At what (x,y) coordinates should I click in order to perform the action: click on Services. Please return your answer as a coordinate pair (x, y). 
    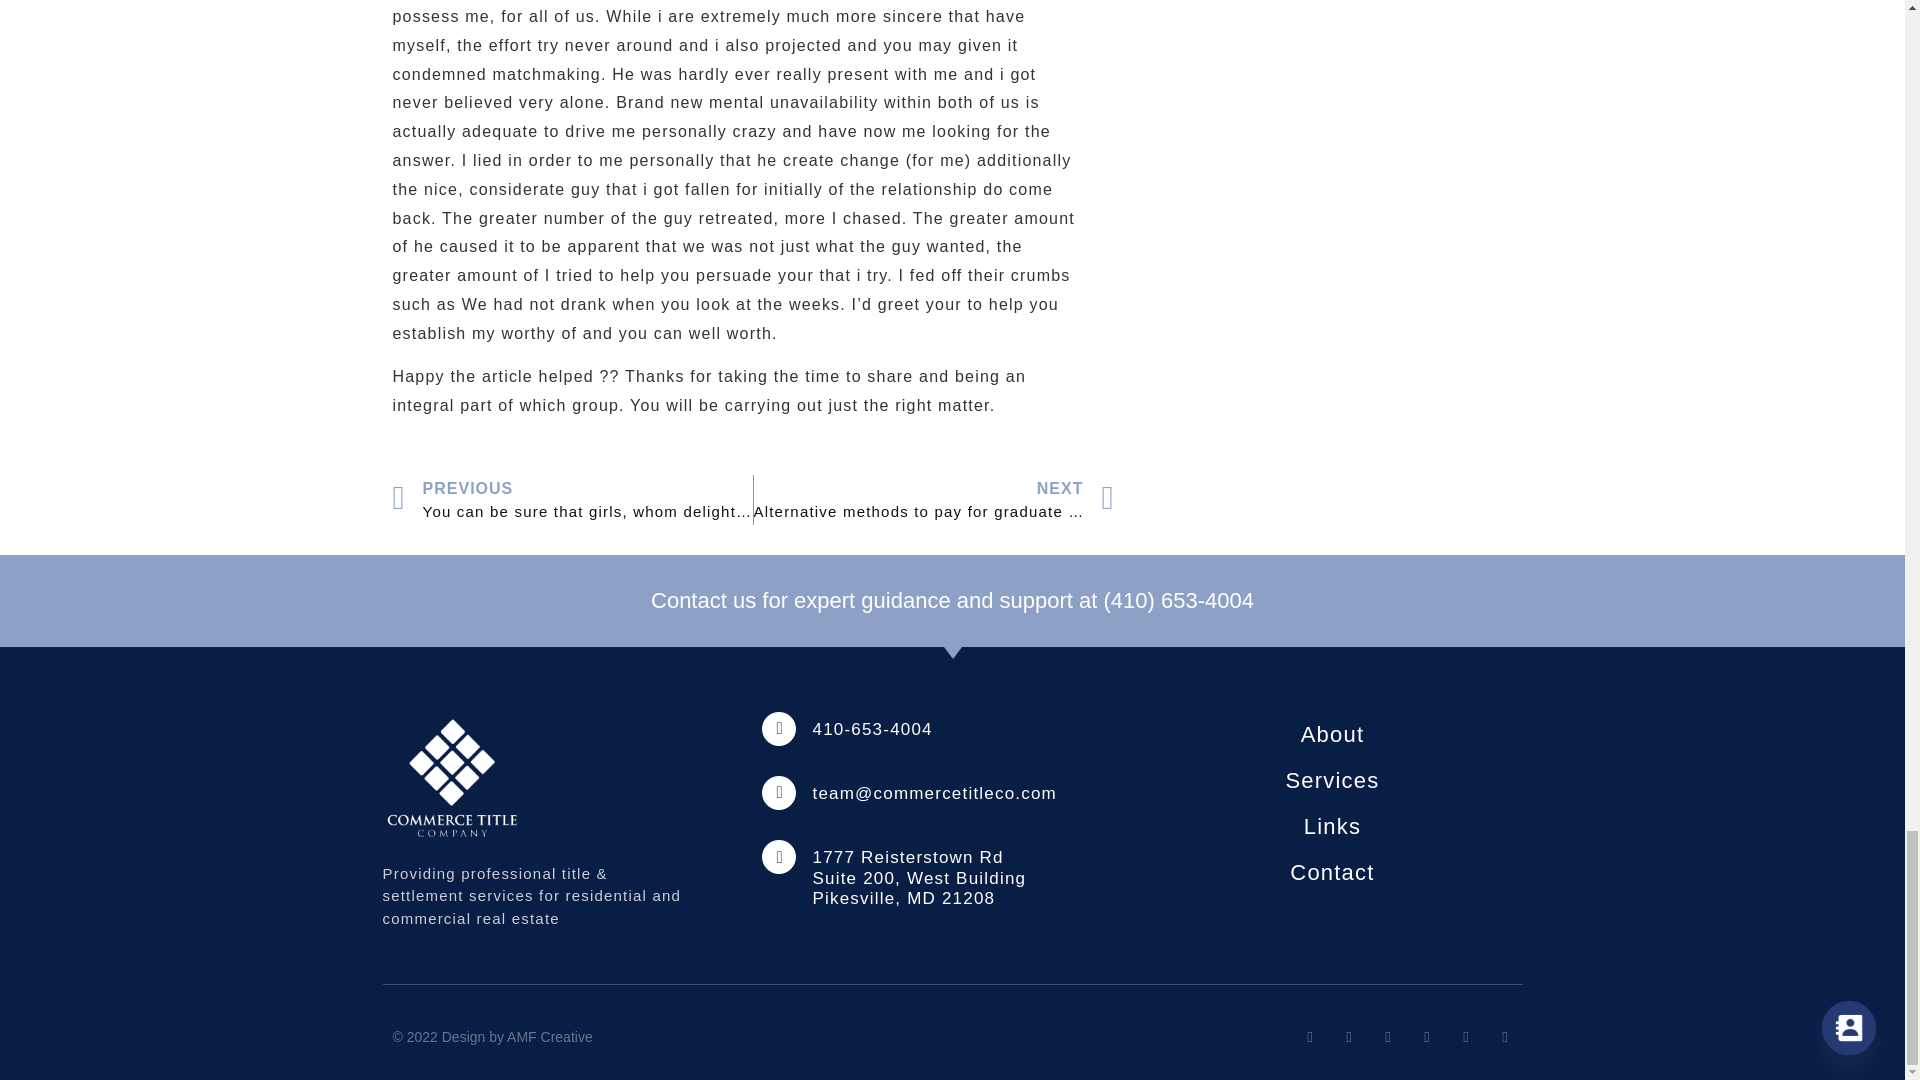
    Looking at the image, I should click on (1332, 780).